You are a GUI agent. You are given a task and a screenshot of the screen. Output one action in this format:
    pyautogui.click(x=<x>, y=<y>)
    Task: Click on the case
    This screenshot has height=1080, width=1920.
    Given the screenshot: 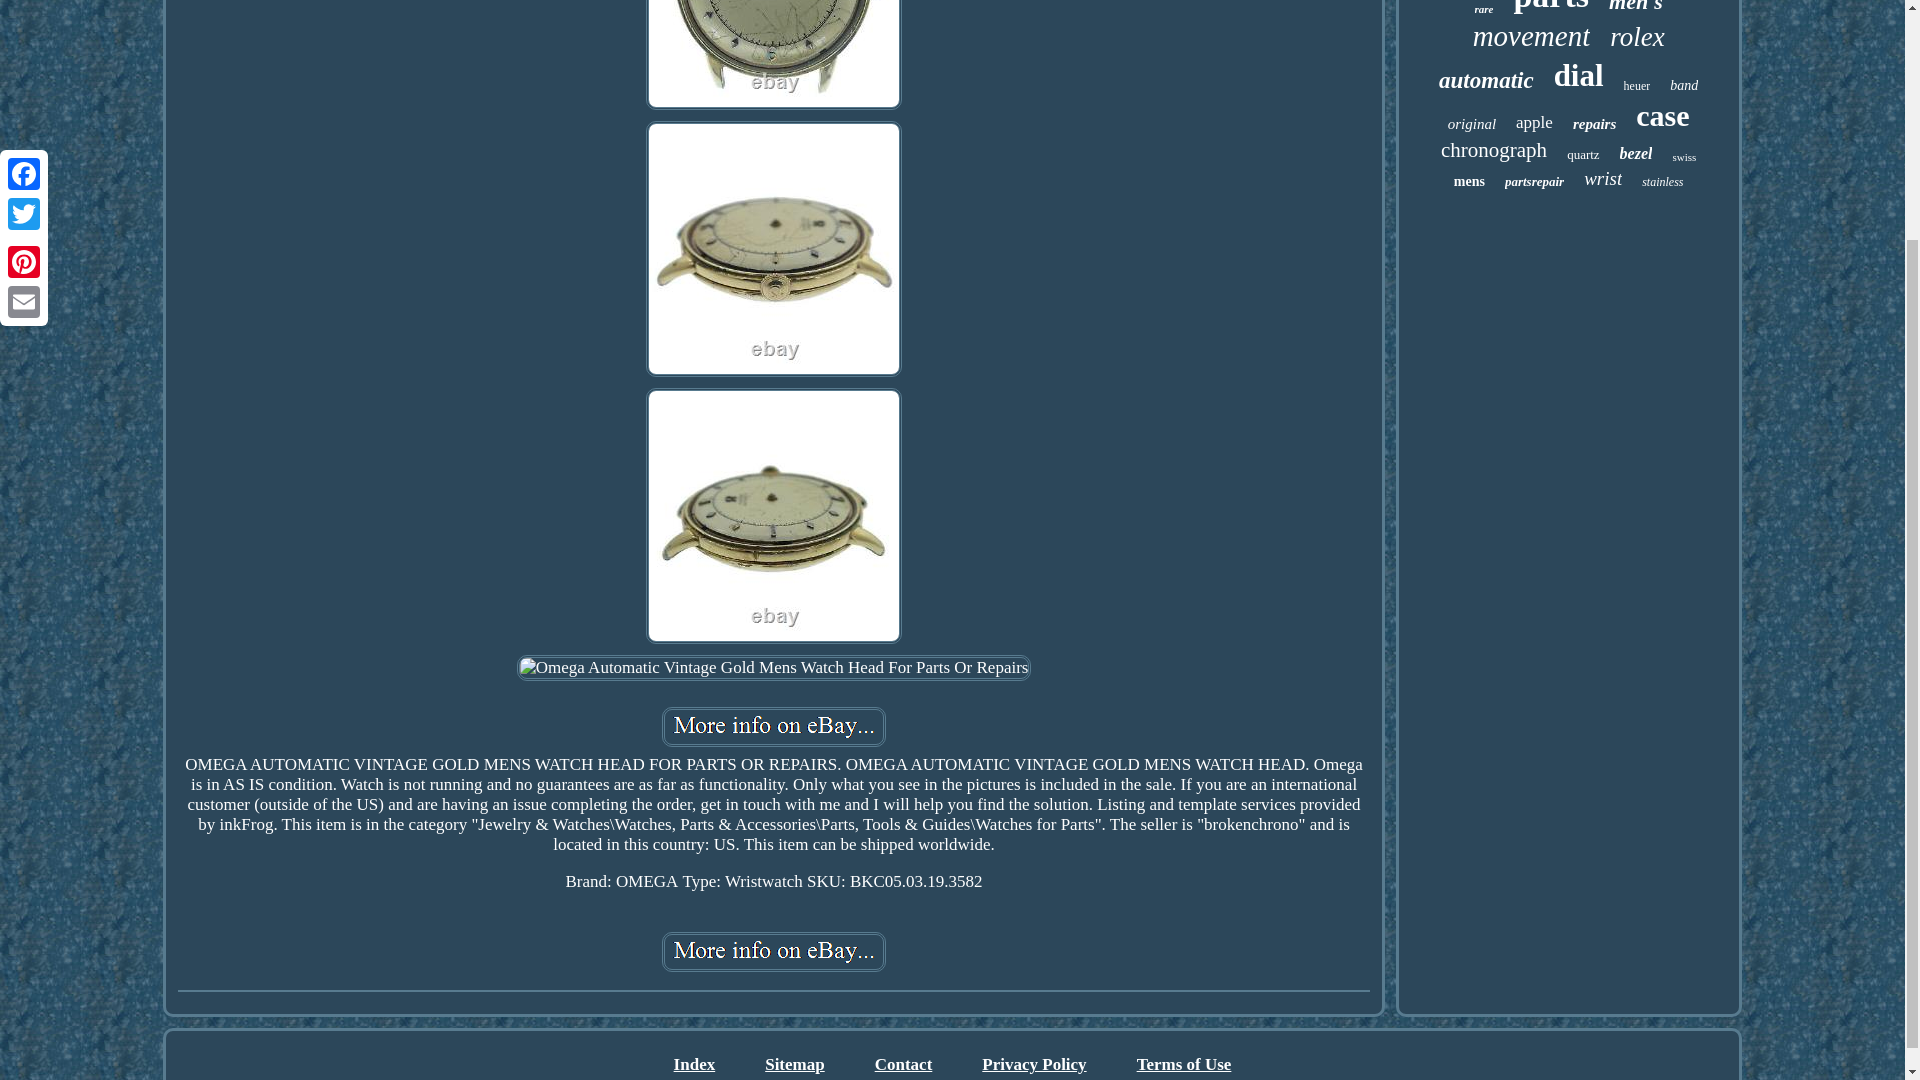 What is the action you would take?
    pyautogui.click(x=1662, y=116)
    